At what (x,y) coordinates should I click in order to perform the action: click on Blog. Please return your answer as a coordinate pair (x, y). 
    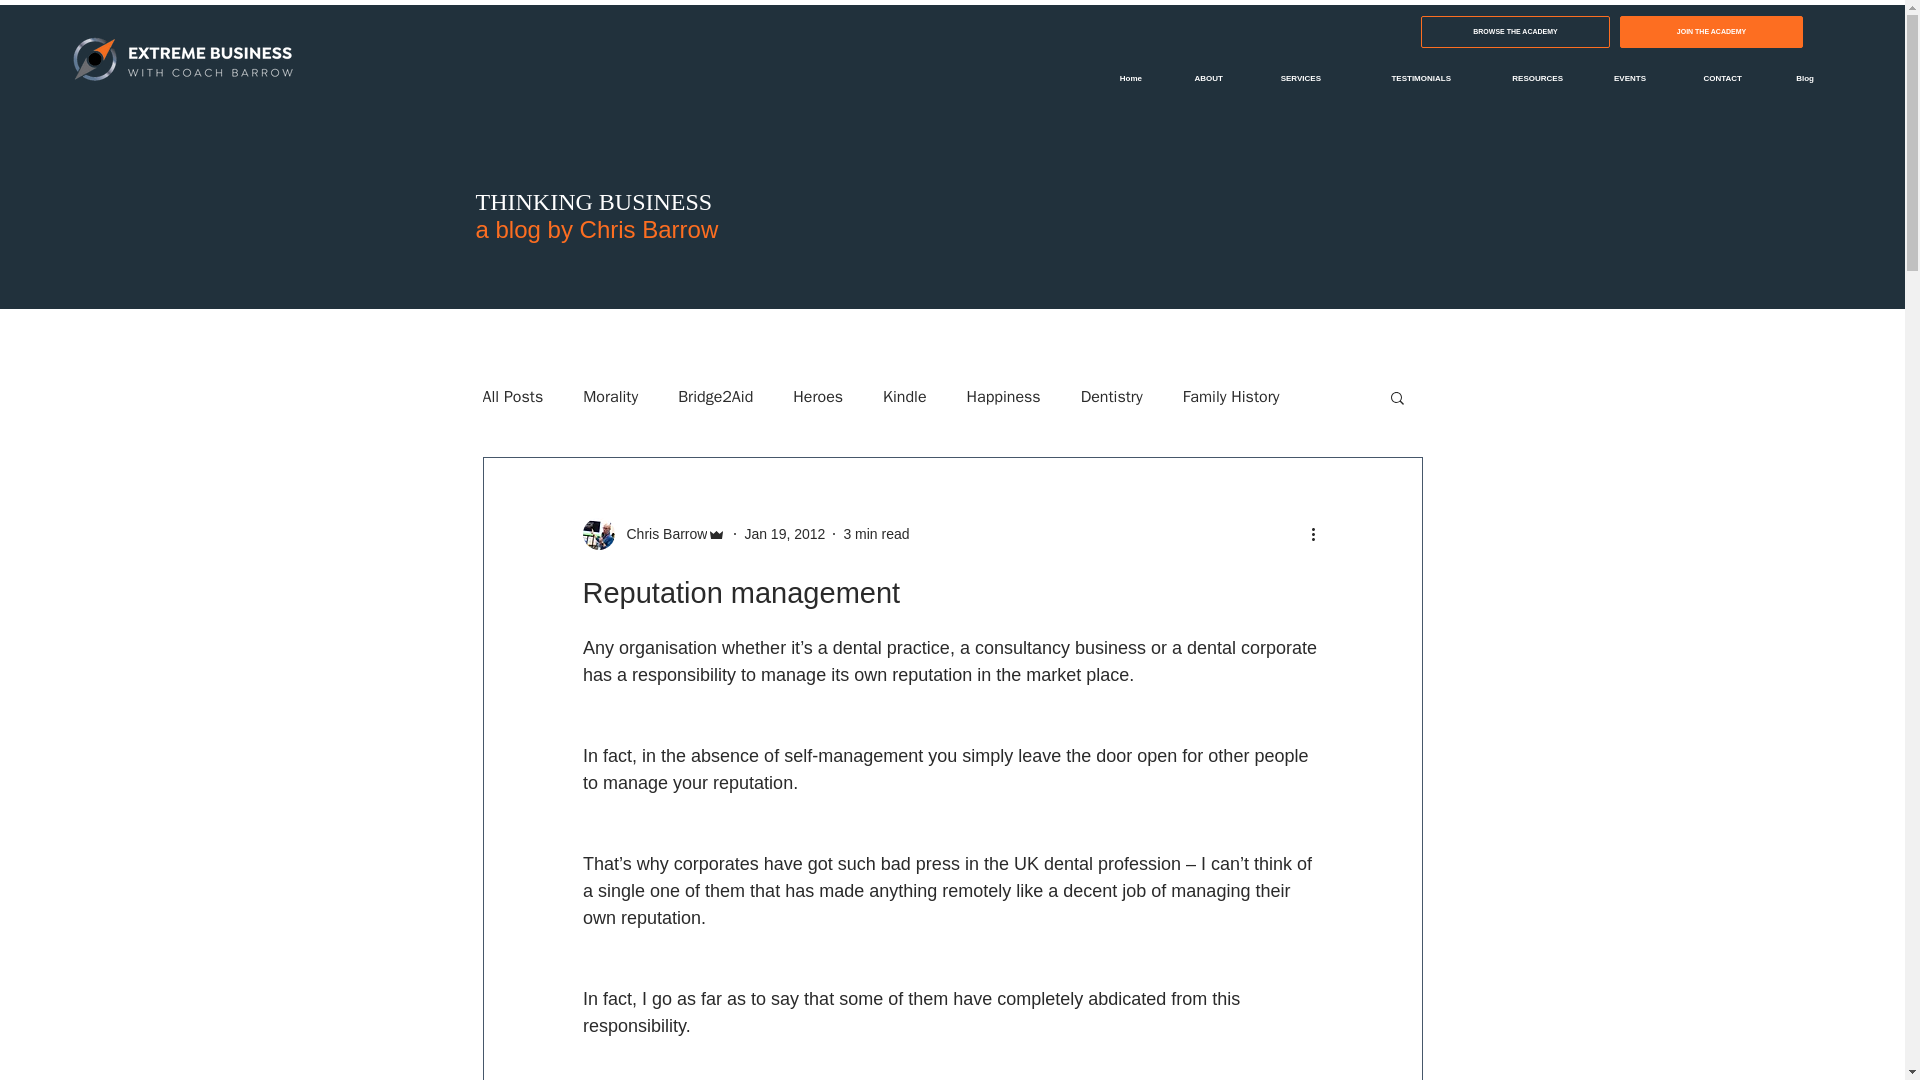
    Looking at the image, I should click on (1792, 78).